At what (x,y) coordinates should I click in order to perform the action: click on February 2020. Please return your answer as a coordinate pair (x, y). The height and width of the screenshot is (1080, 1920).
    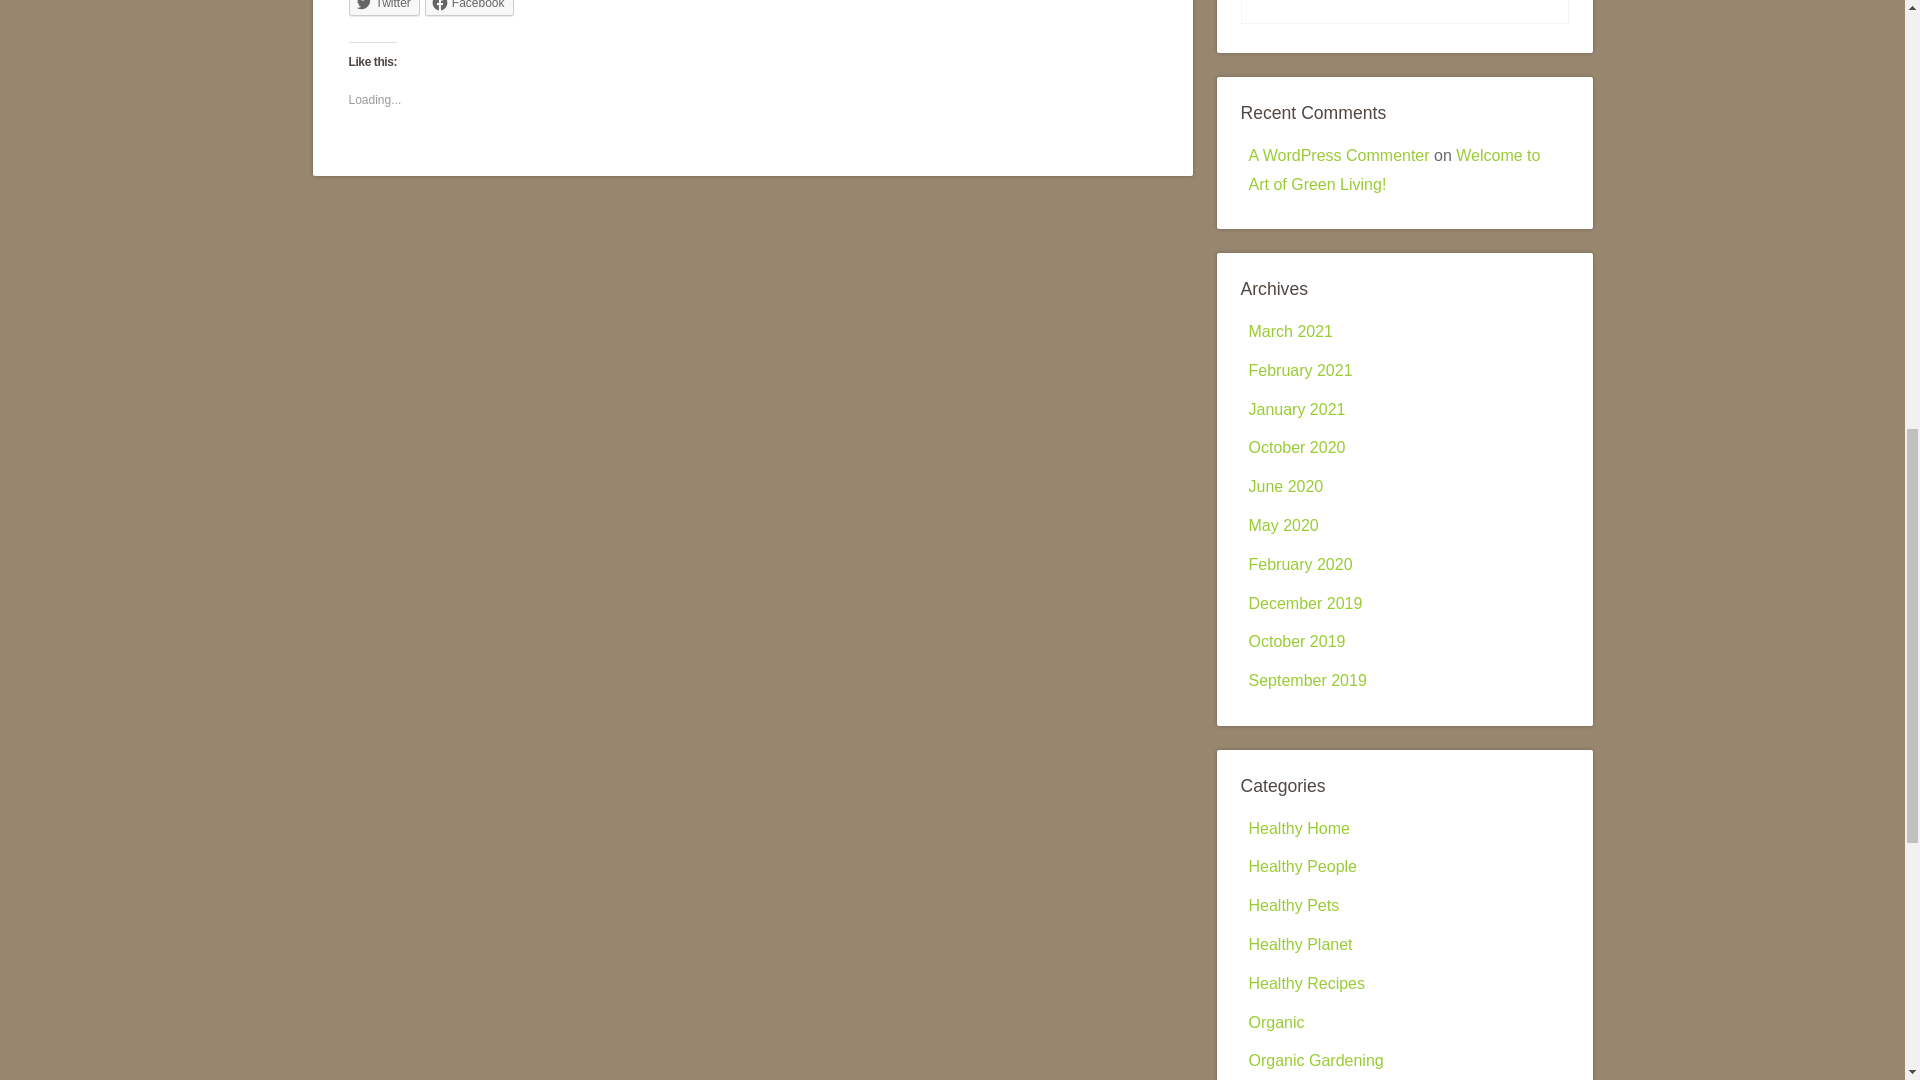
    Looking at the image, I should click on (1300, 564).